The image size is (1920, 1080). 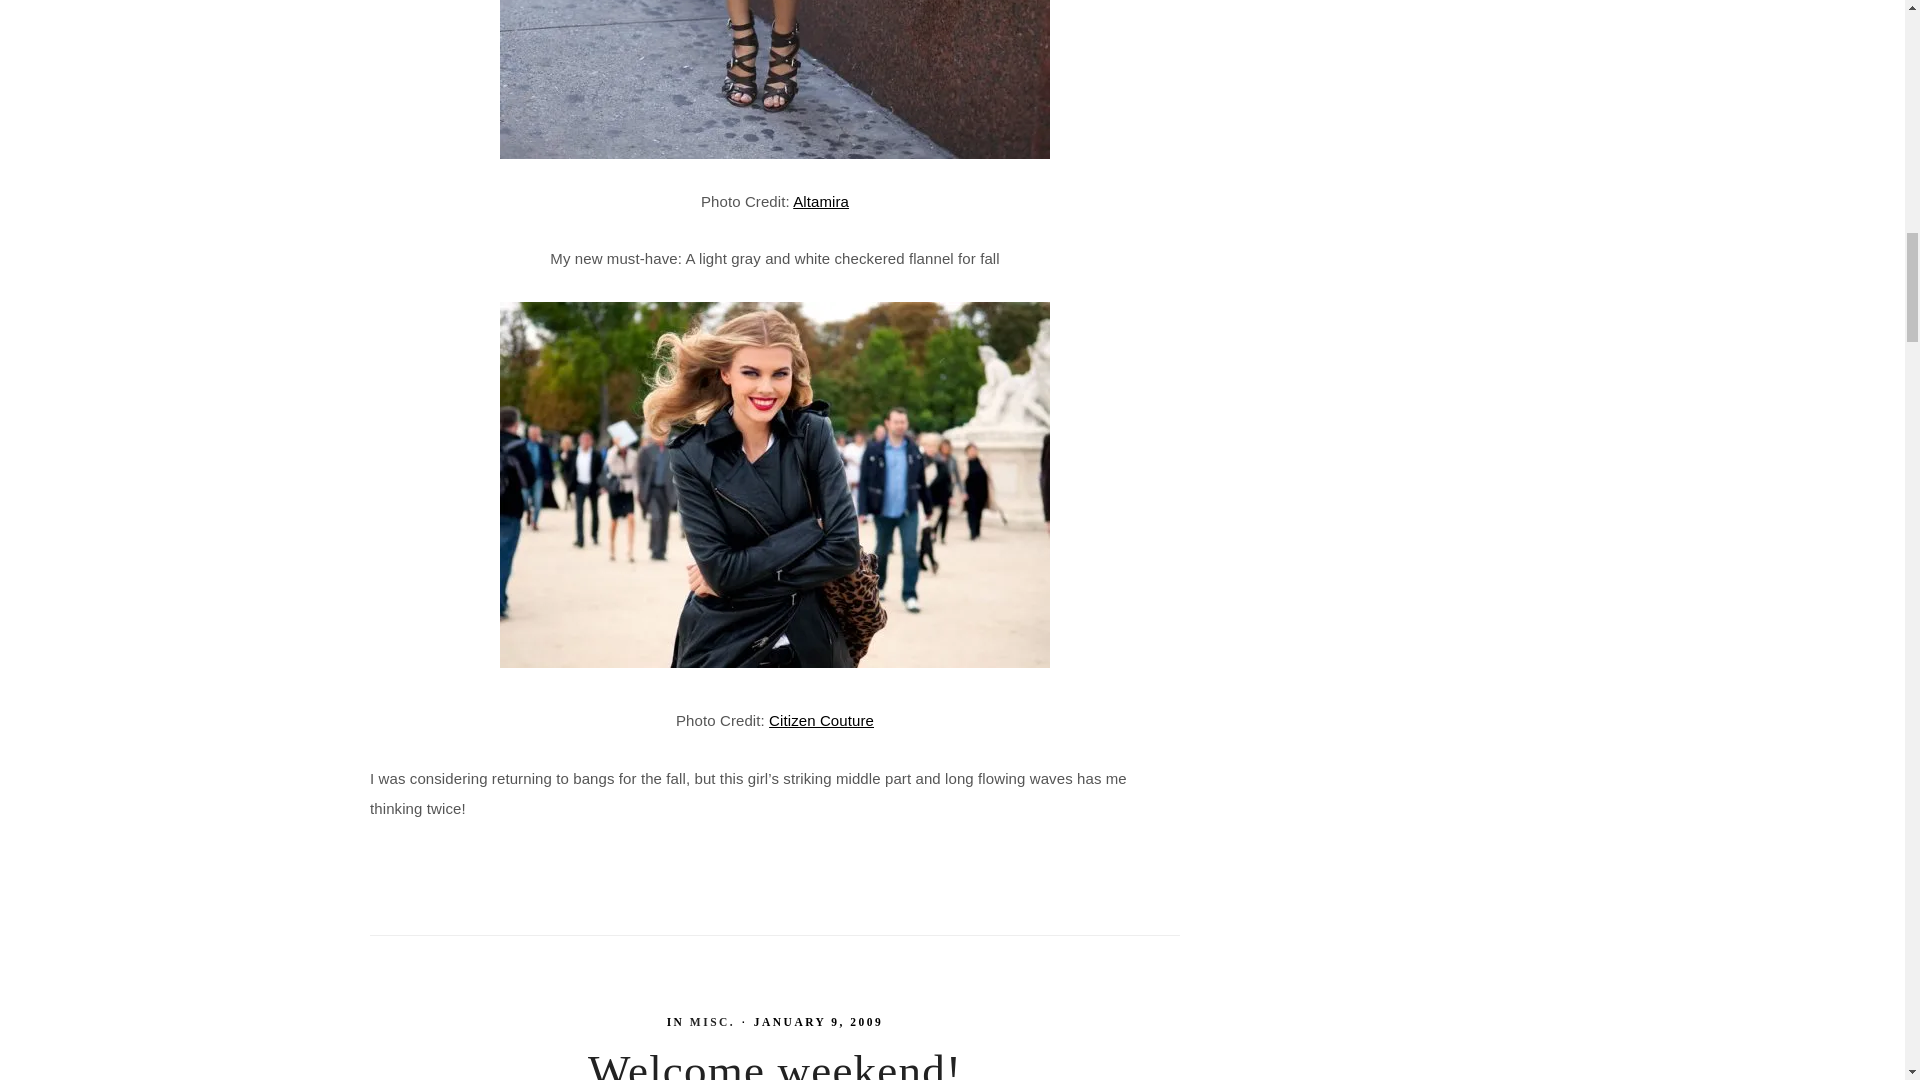 I want to click on altamira by my style pill, on Flickr, so click(x=775, y=79).